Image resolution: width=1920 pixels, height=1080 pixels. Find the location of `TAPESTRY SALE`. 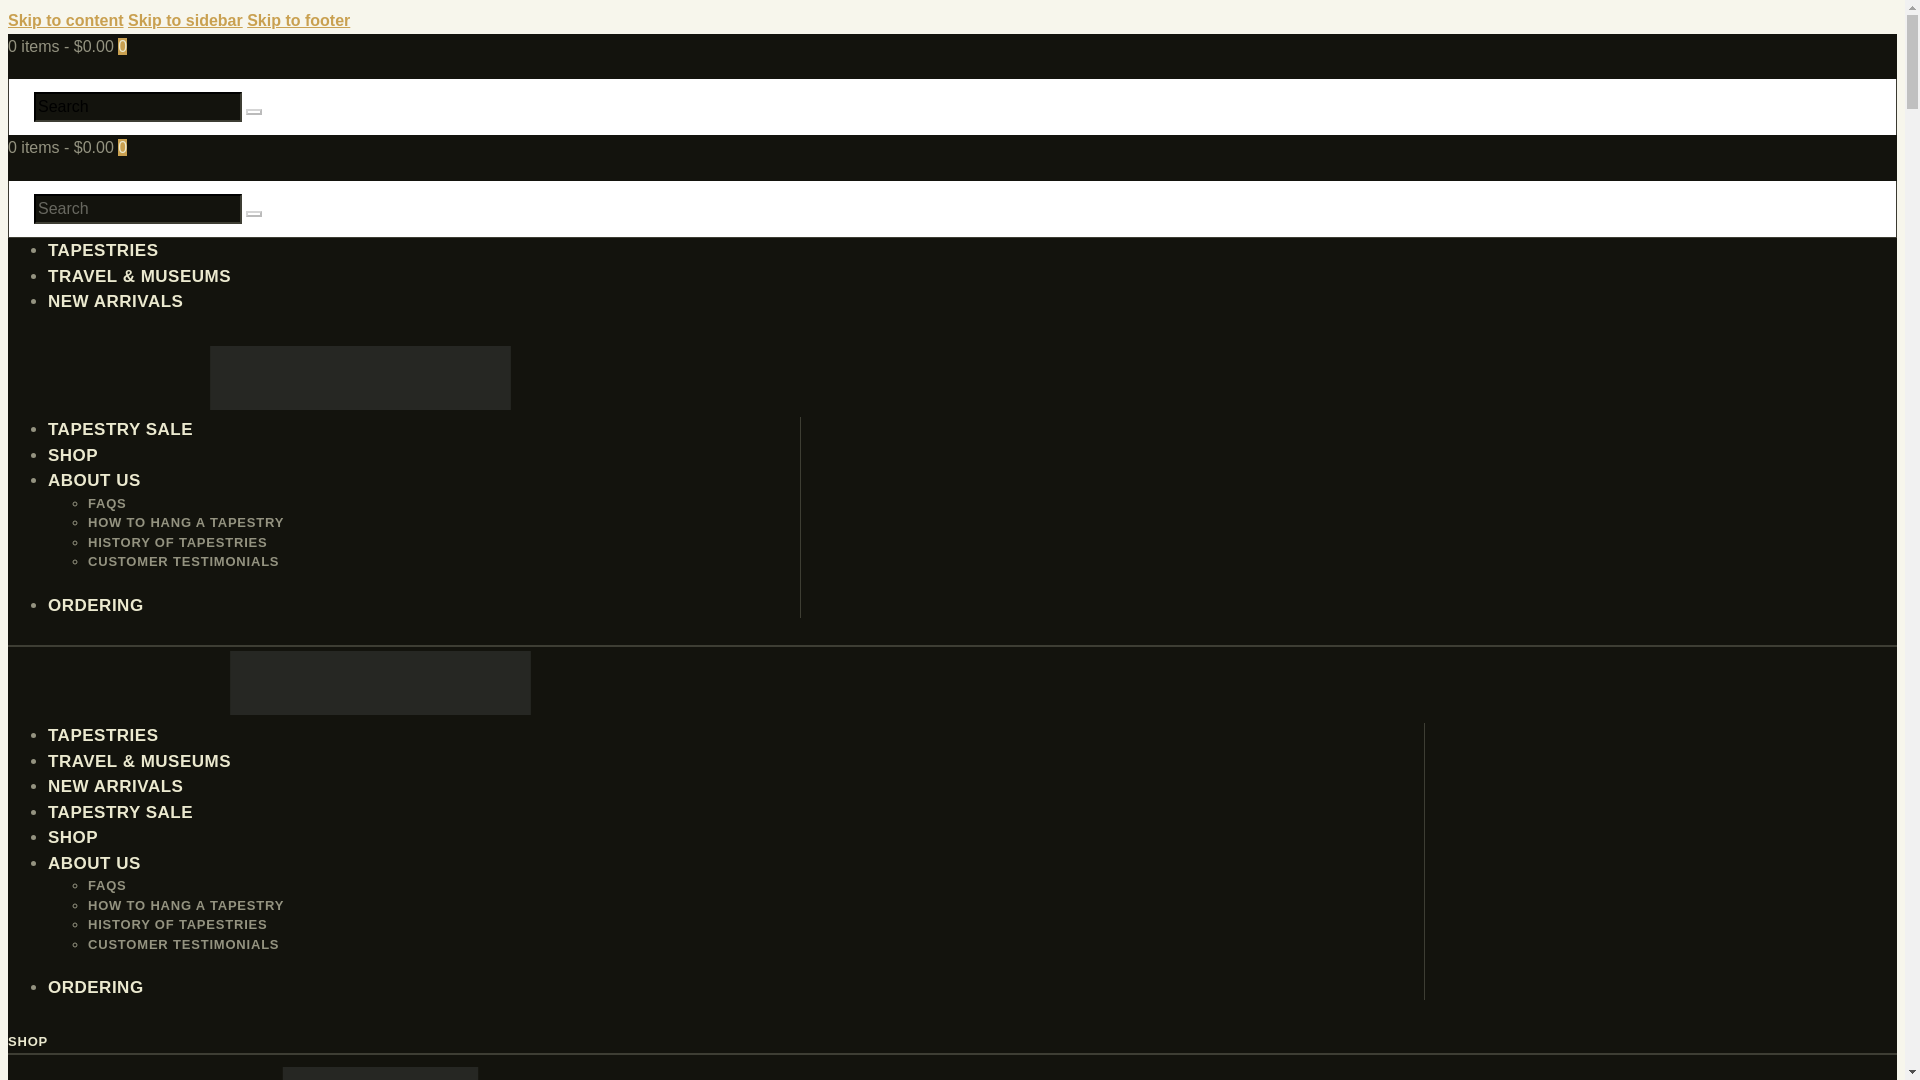

TAPESTRY SALE is located at coordinates (120, 429).